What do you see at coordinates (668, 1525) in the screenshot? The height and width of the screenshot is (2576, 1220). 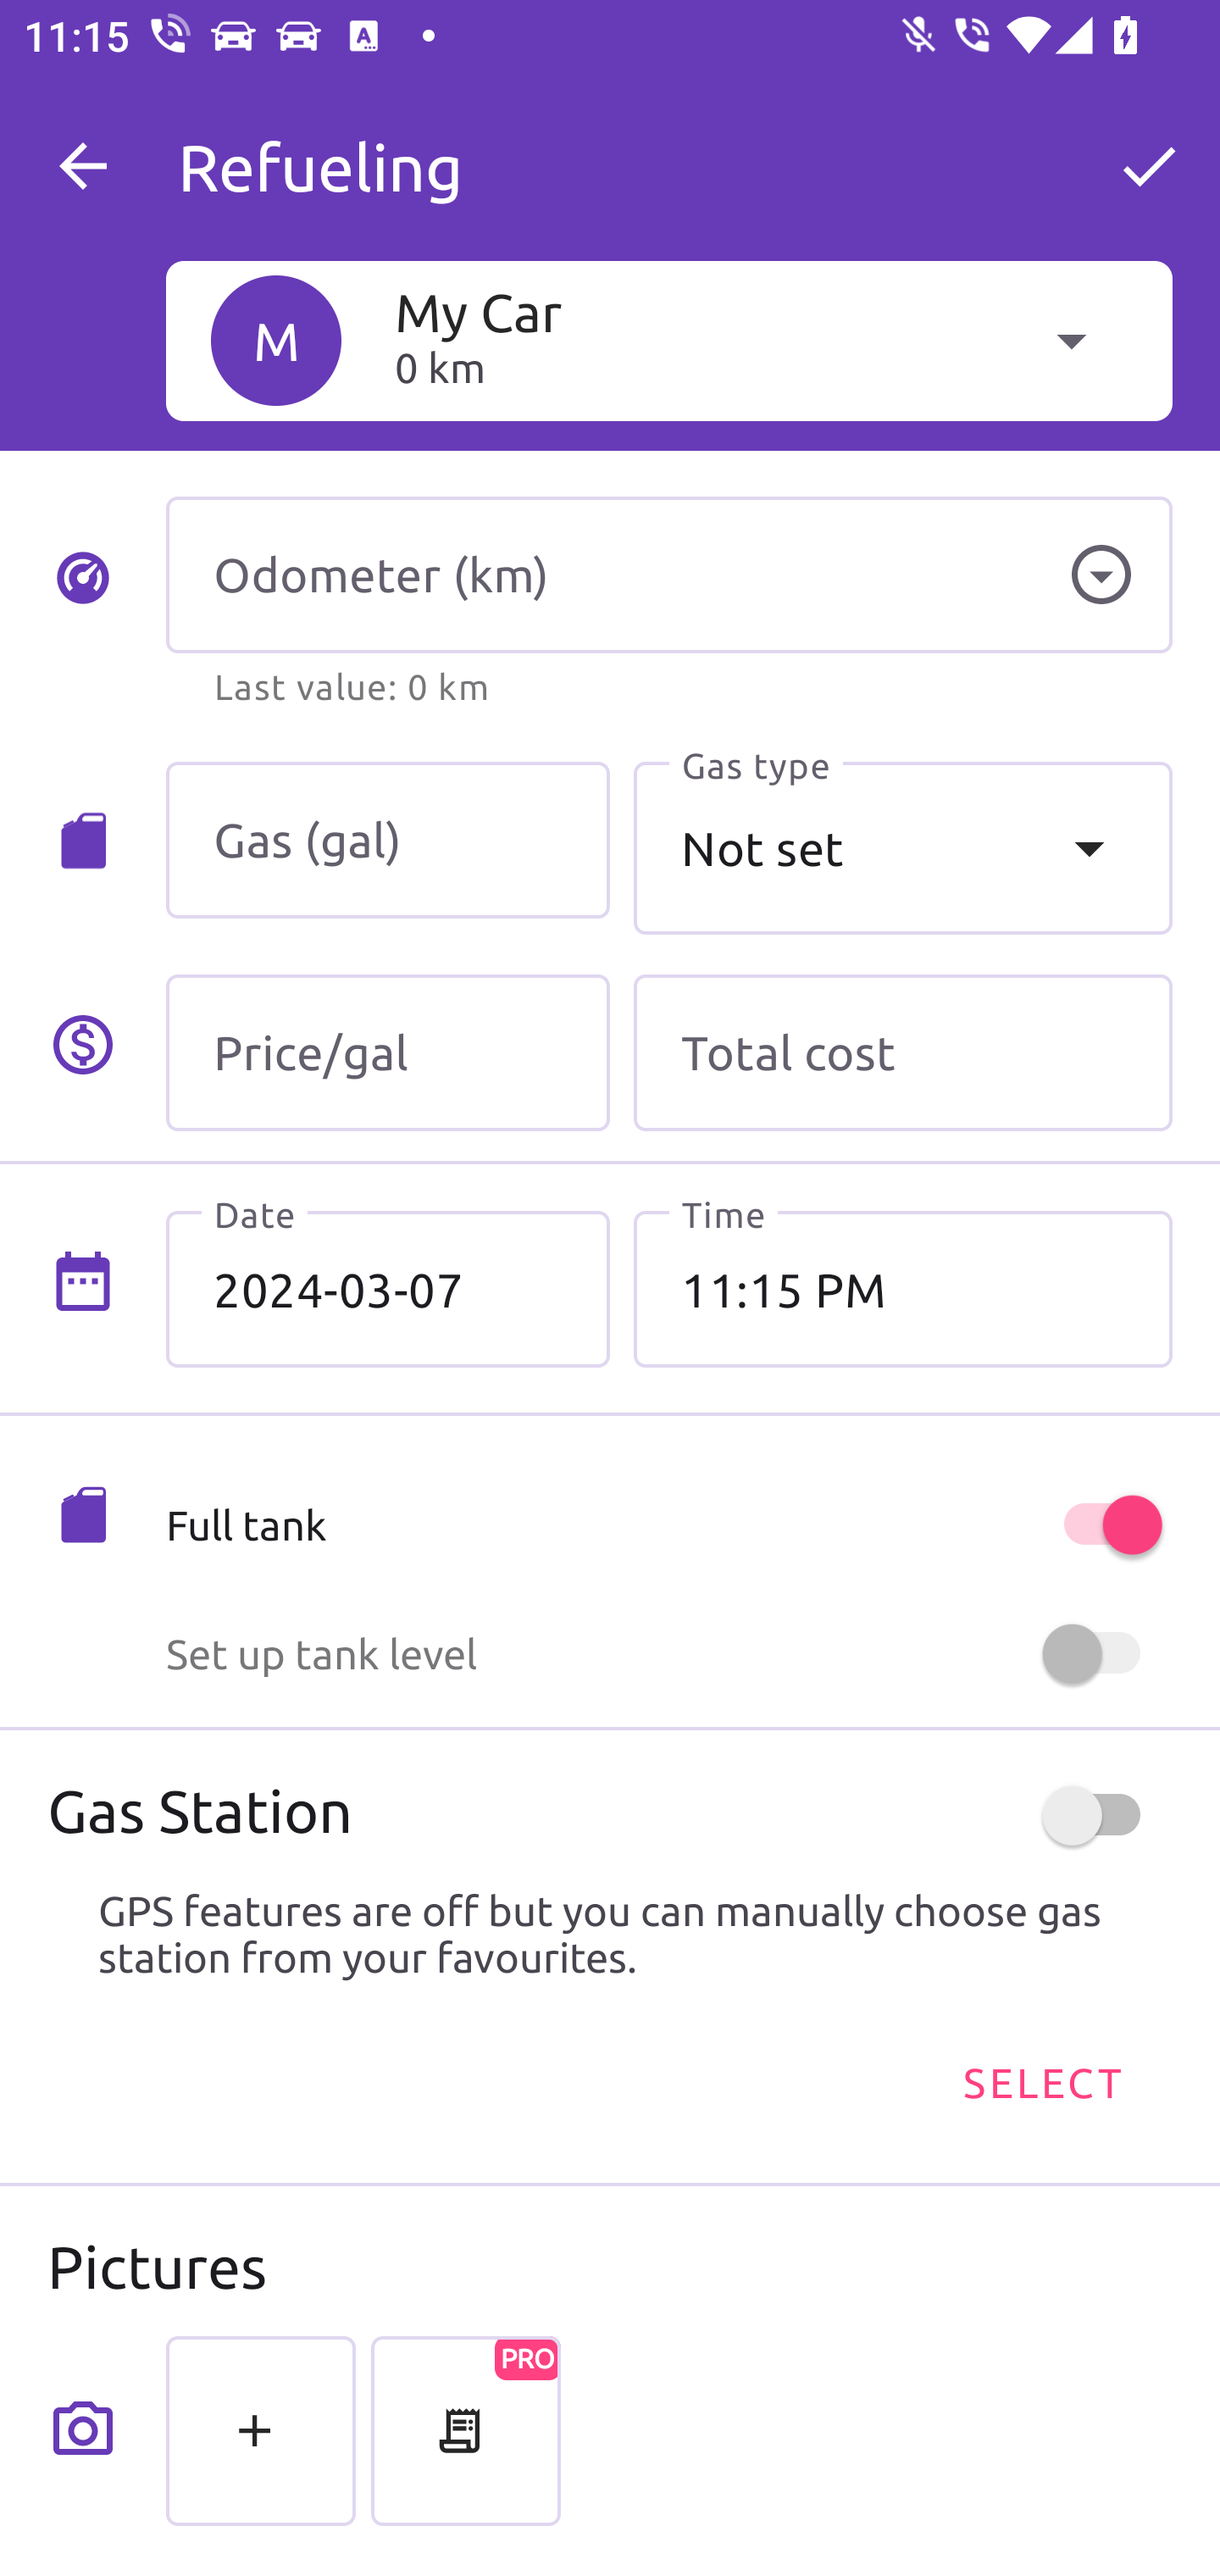 I see `Full tank` at bounding box center [668, 1525].